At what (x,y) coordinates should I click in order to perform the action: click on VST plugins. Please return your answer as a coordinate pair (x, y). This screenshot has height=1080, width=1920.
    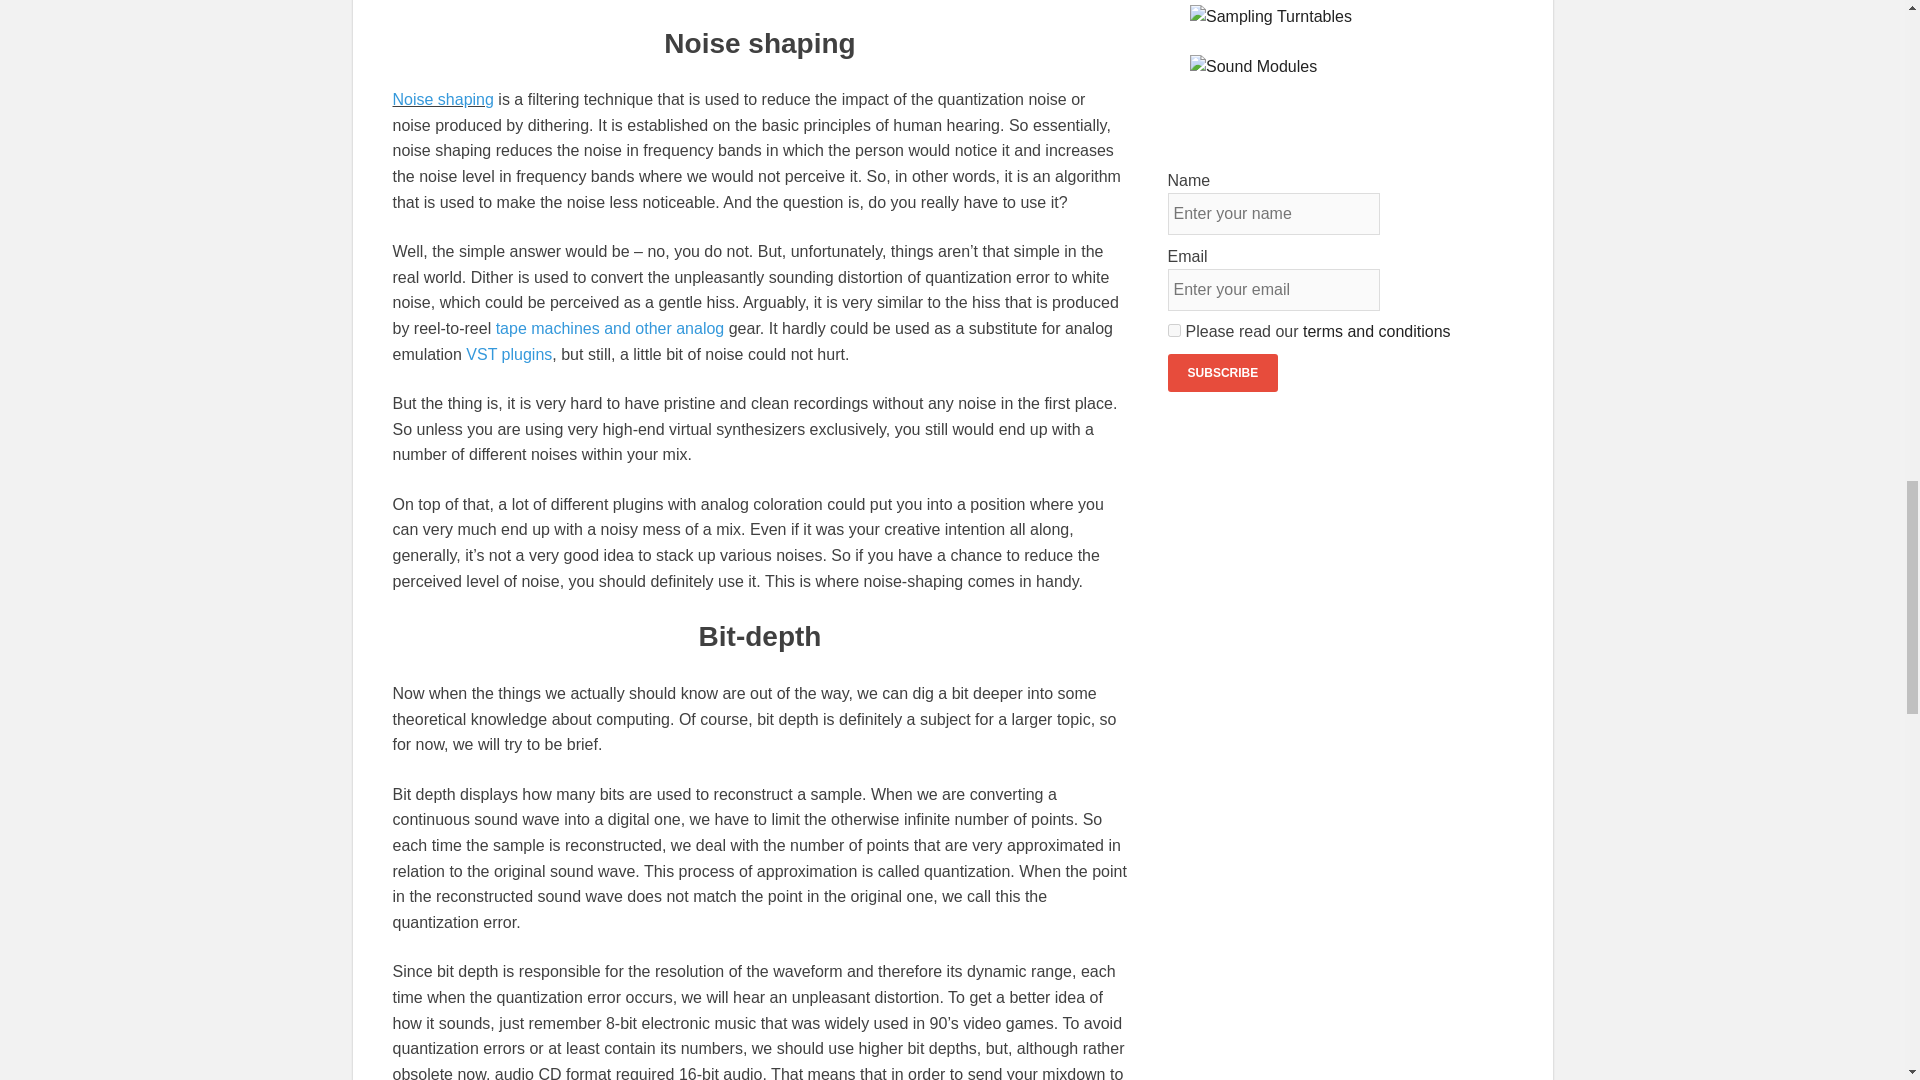
    Looking at the image, I should click on (509, 354).